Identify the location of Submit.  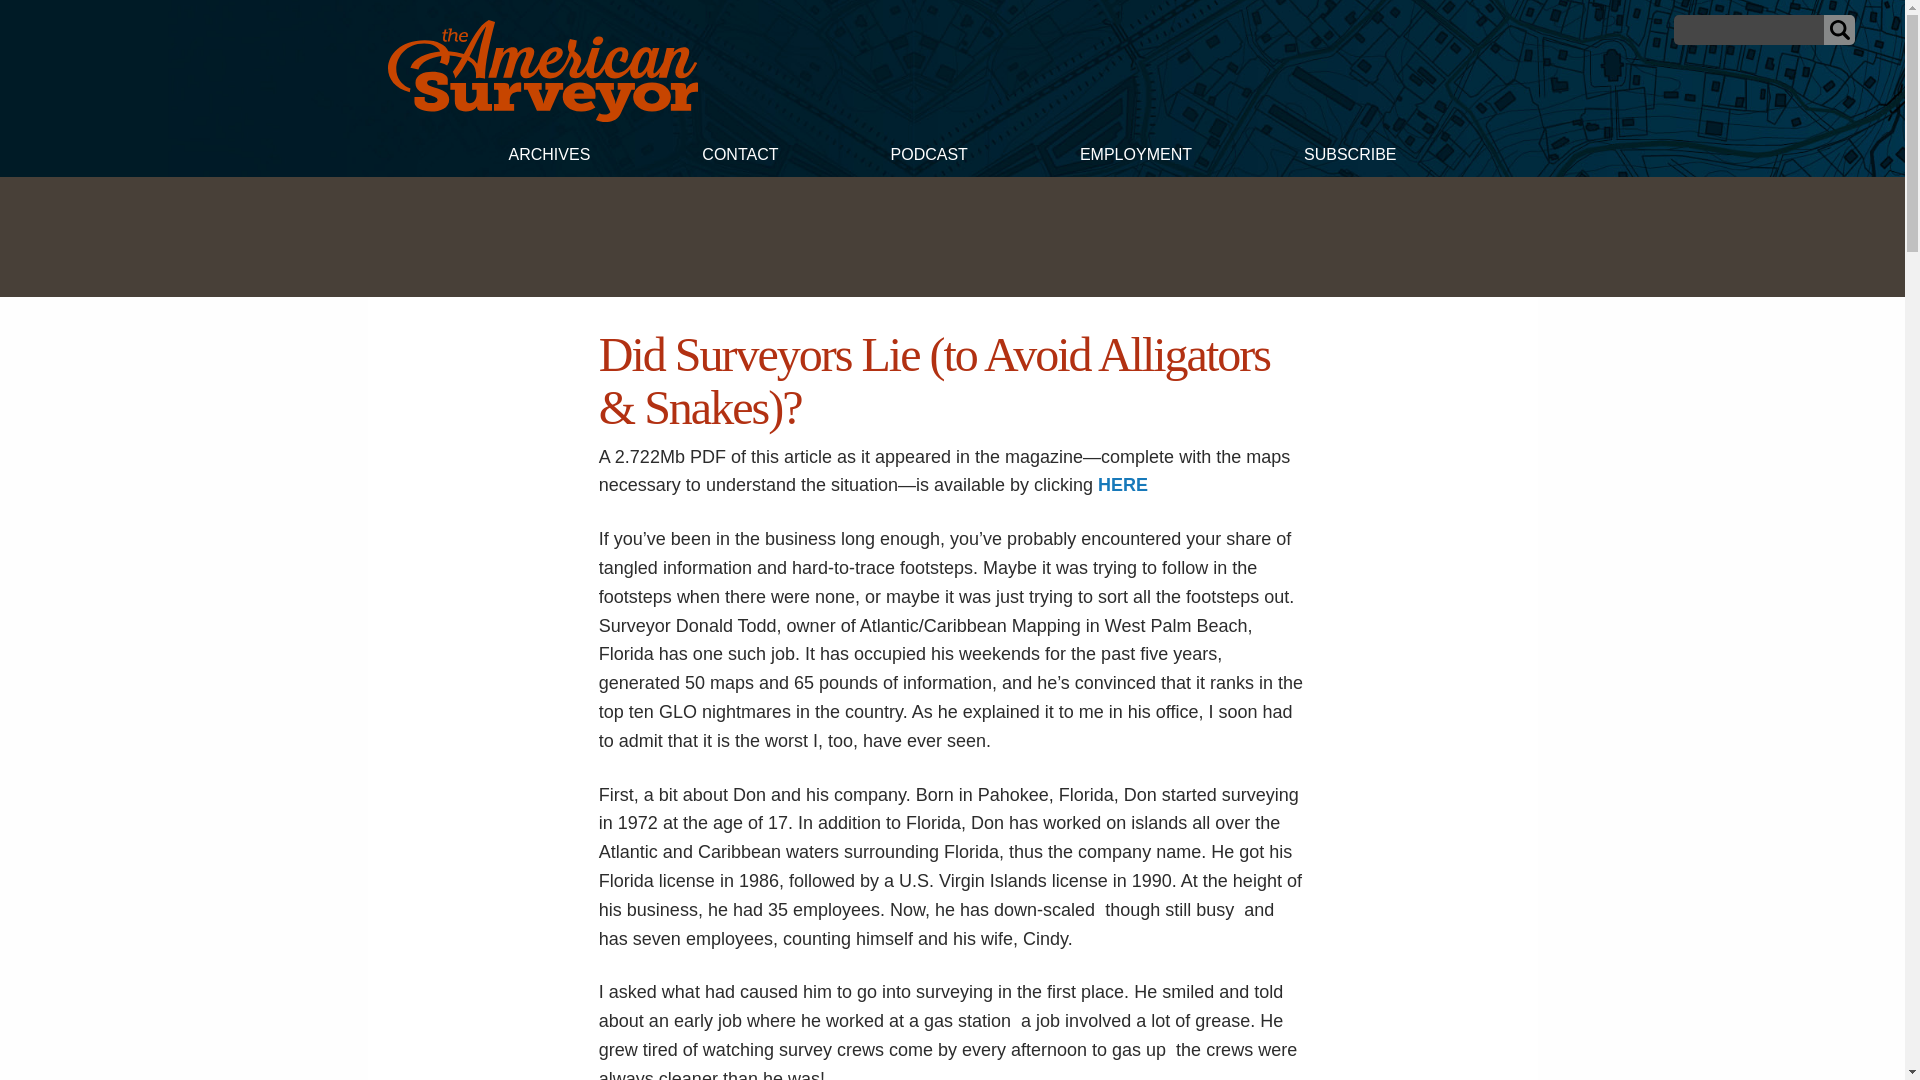
(1839, 30).